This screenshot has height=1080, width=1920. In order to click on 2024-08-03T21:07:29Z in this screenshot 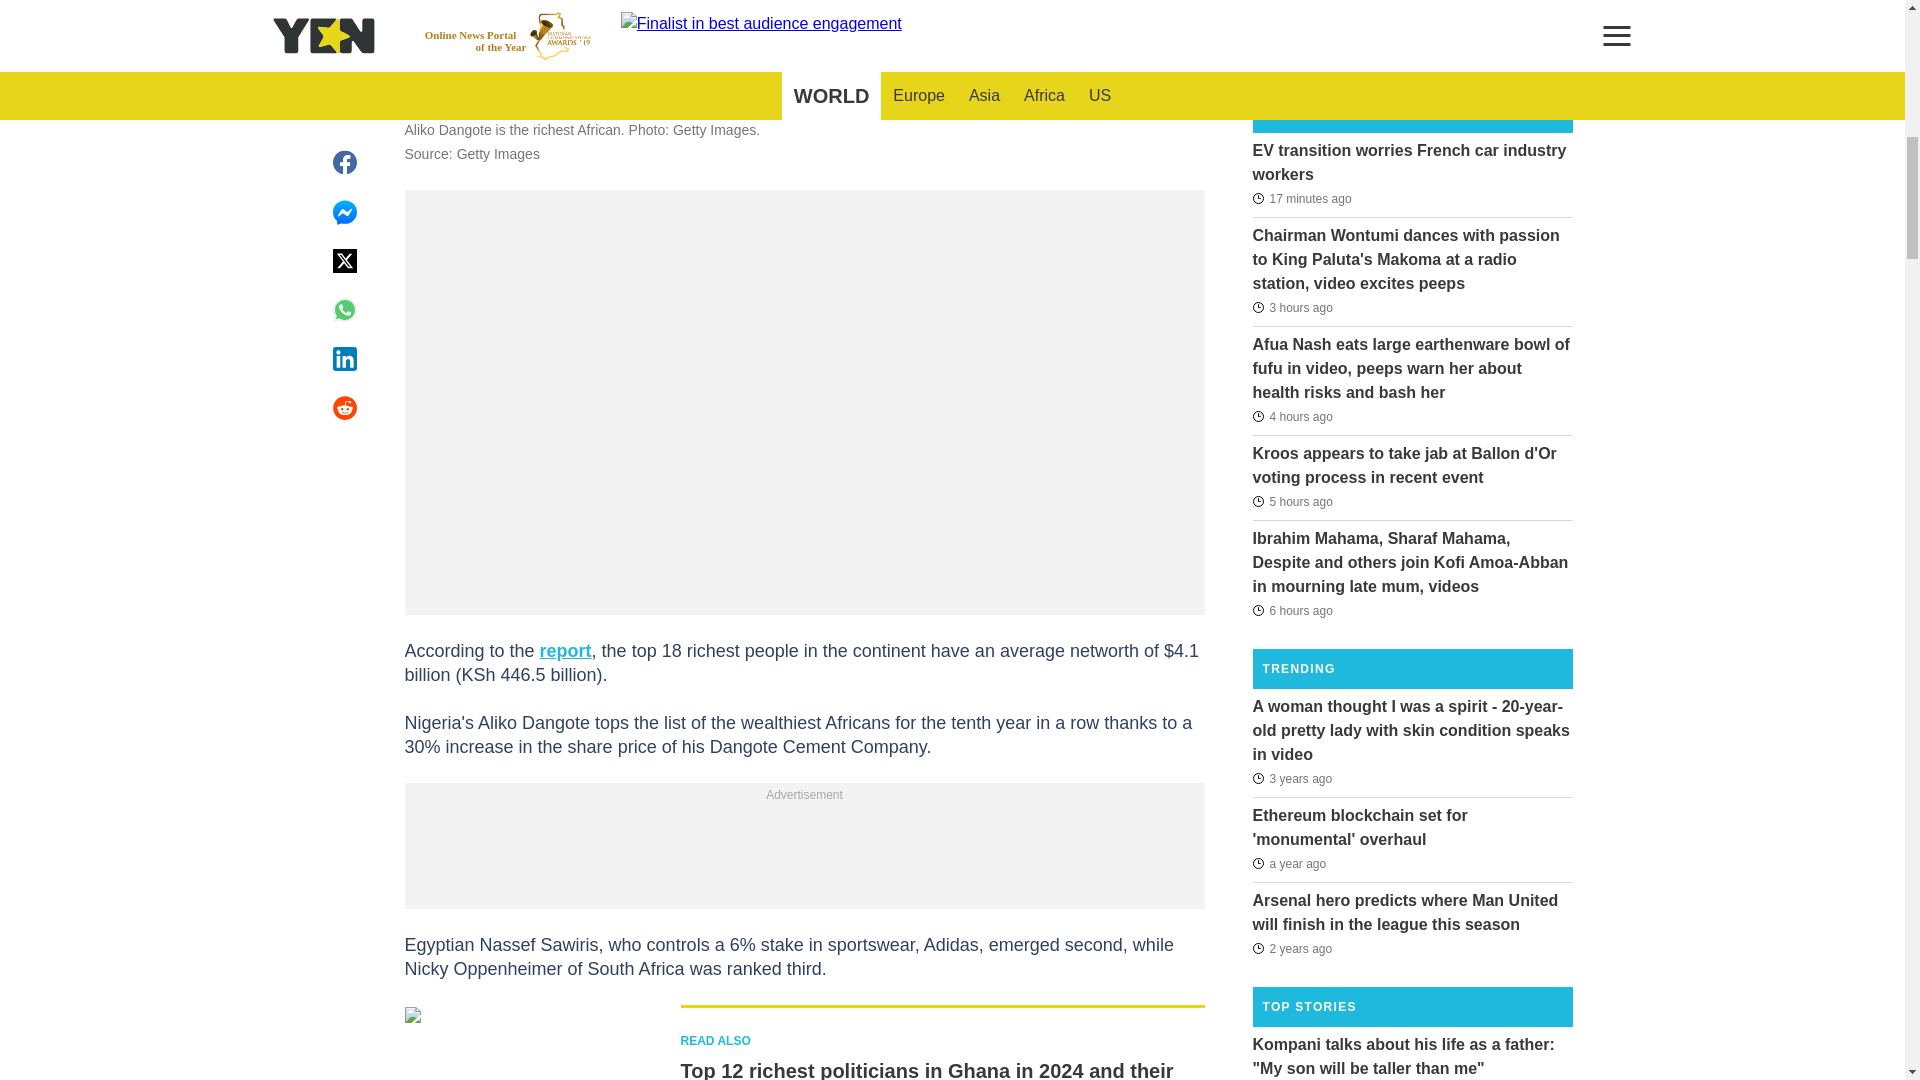, I will do `click(1292, 610)`.